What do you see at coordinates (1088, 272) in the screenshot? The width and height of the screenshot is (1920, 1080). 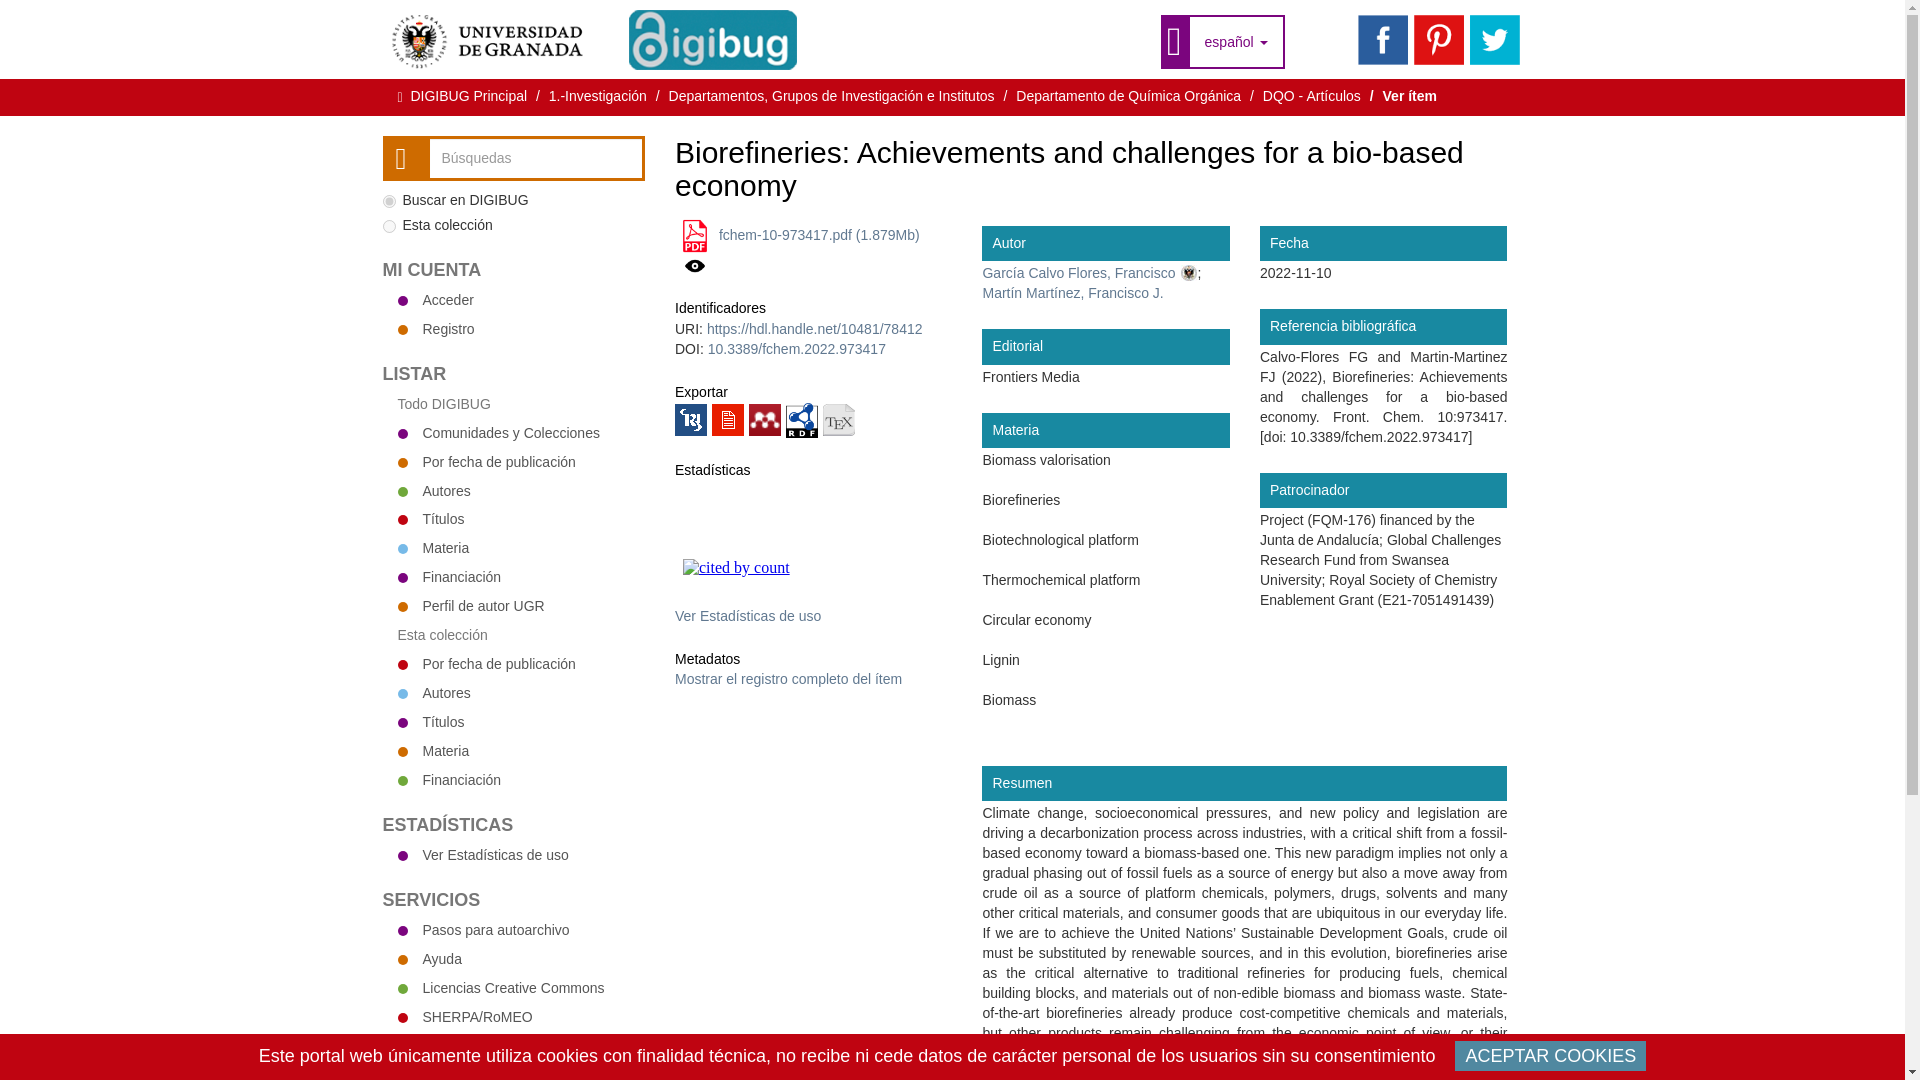 I see `Autoridad Universidad de Granada` at bounding box center [1088, 272].